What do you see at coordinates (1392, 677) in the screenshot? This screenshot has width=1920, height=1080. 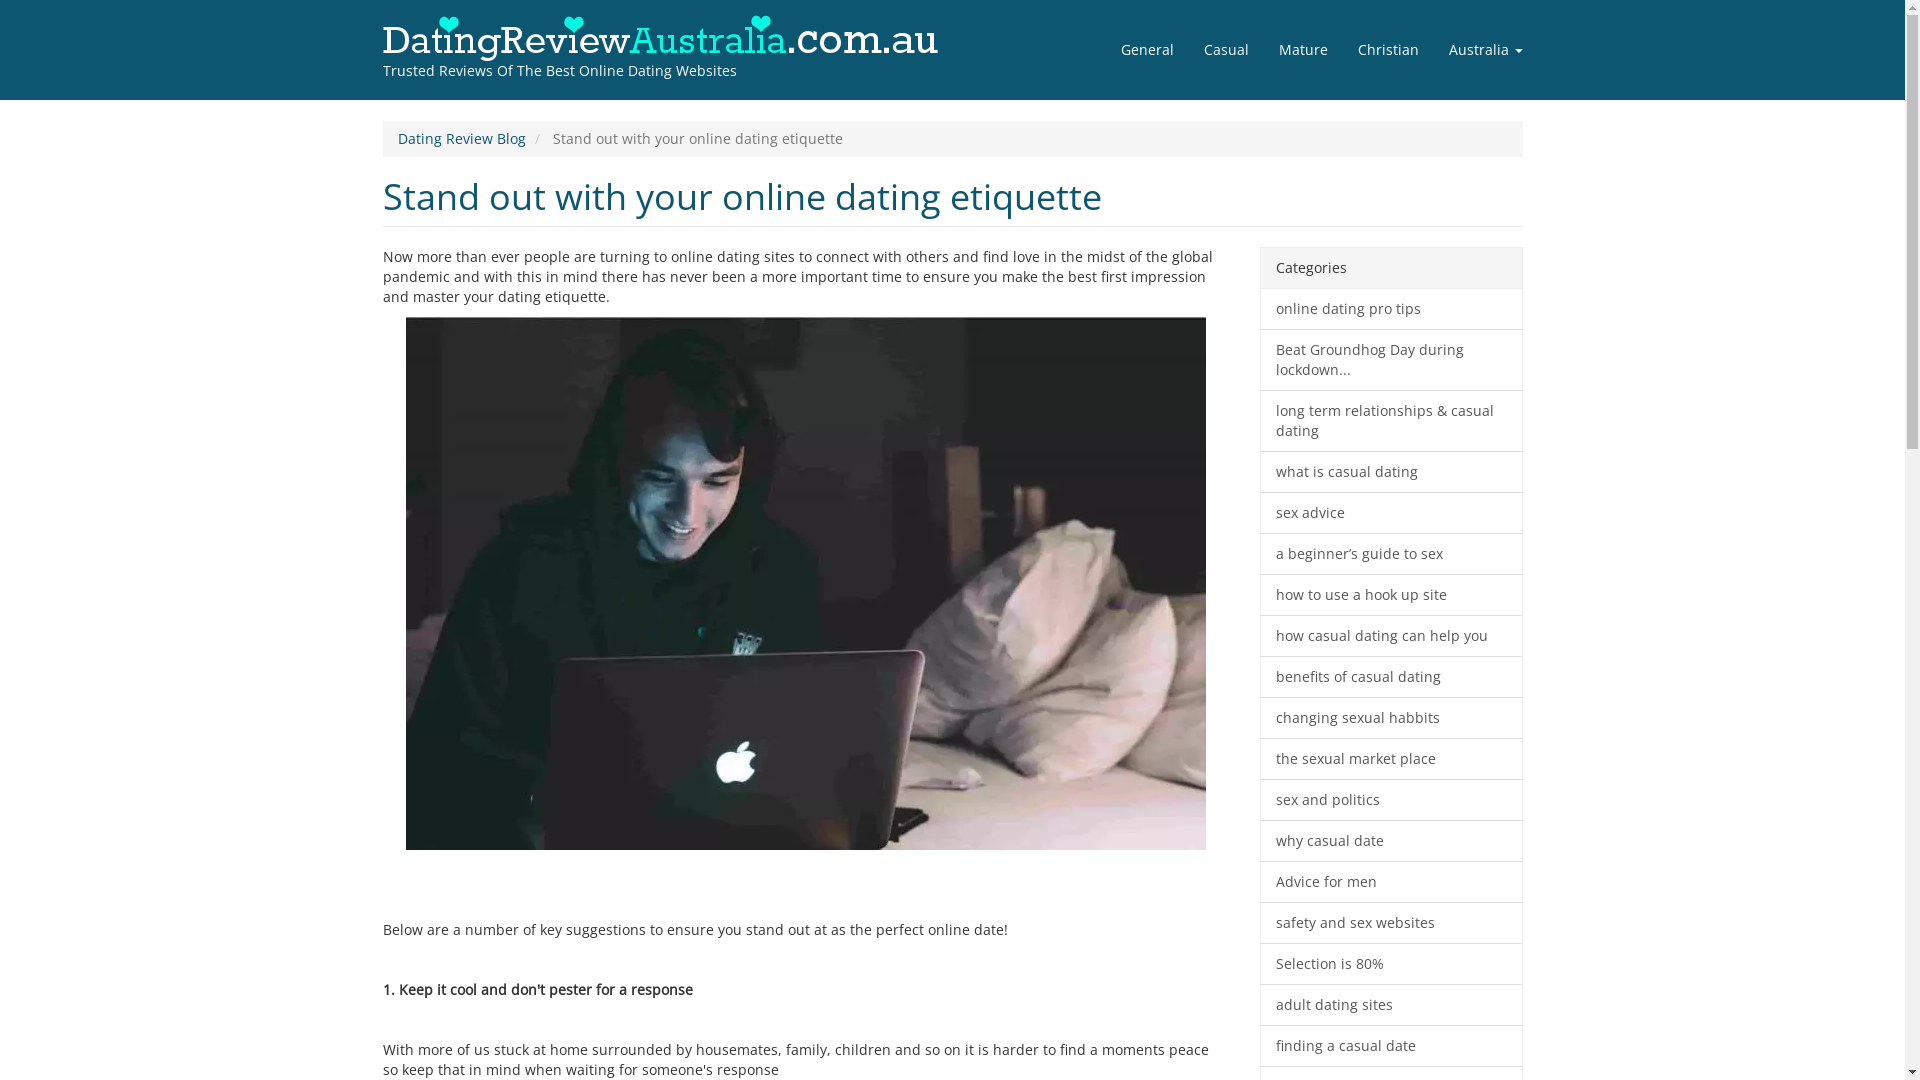 I see `benefits of casual dating` at bounding box center [1392, 677].